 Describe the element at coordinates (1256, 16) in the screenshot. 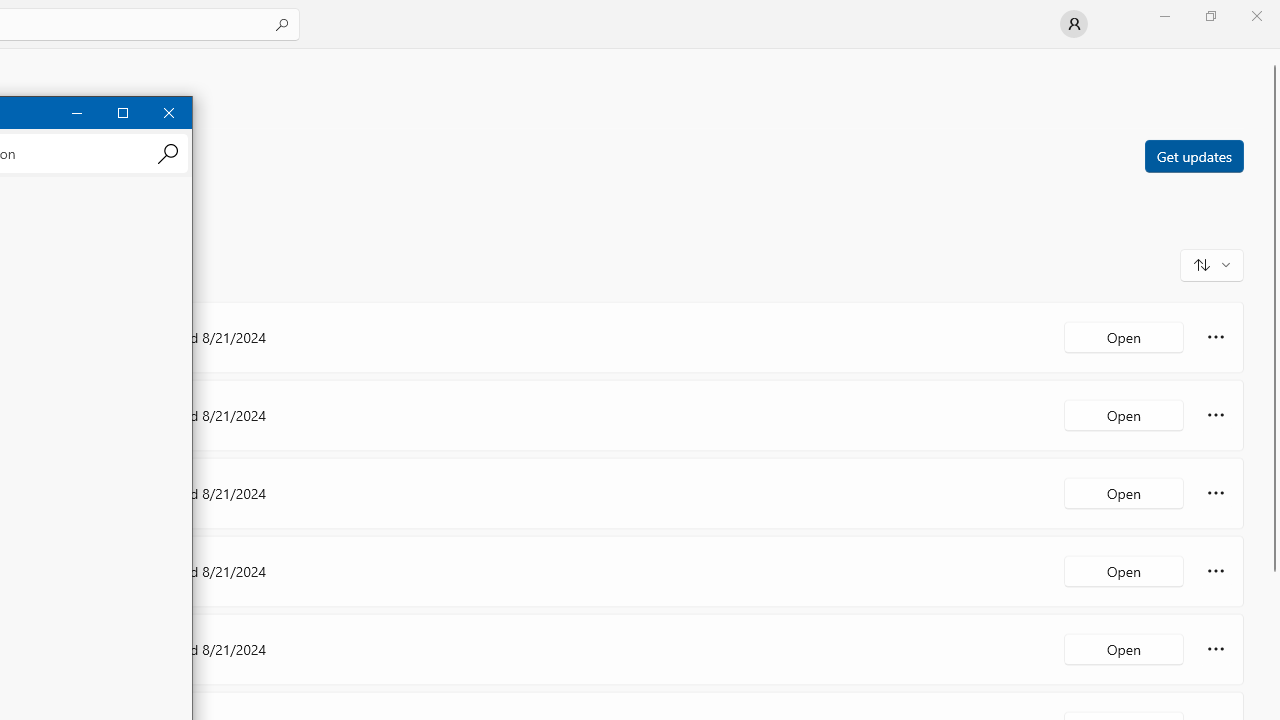

I see `Close Microsoft Store` at that location.